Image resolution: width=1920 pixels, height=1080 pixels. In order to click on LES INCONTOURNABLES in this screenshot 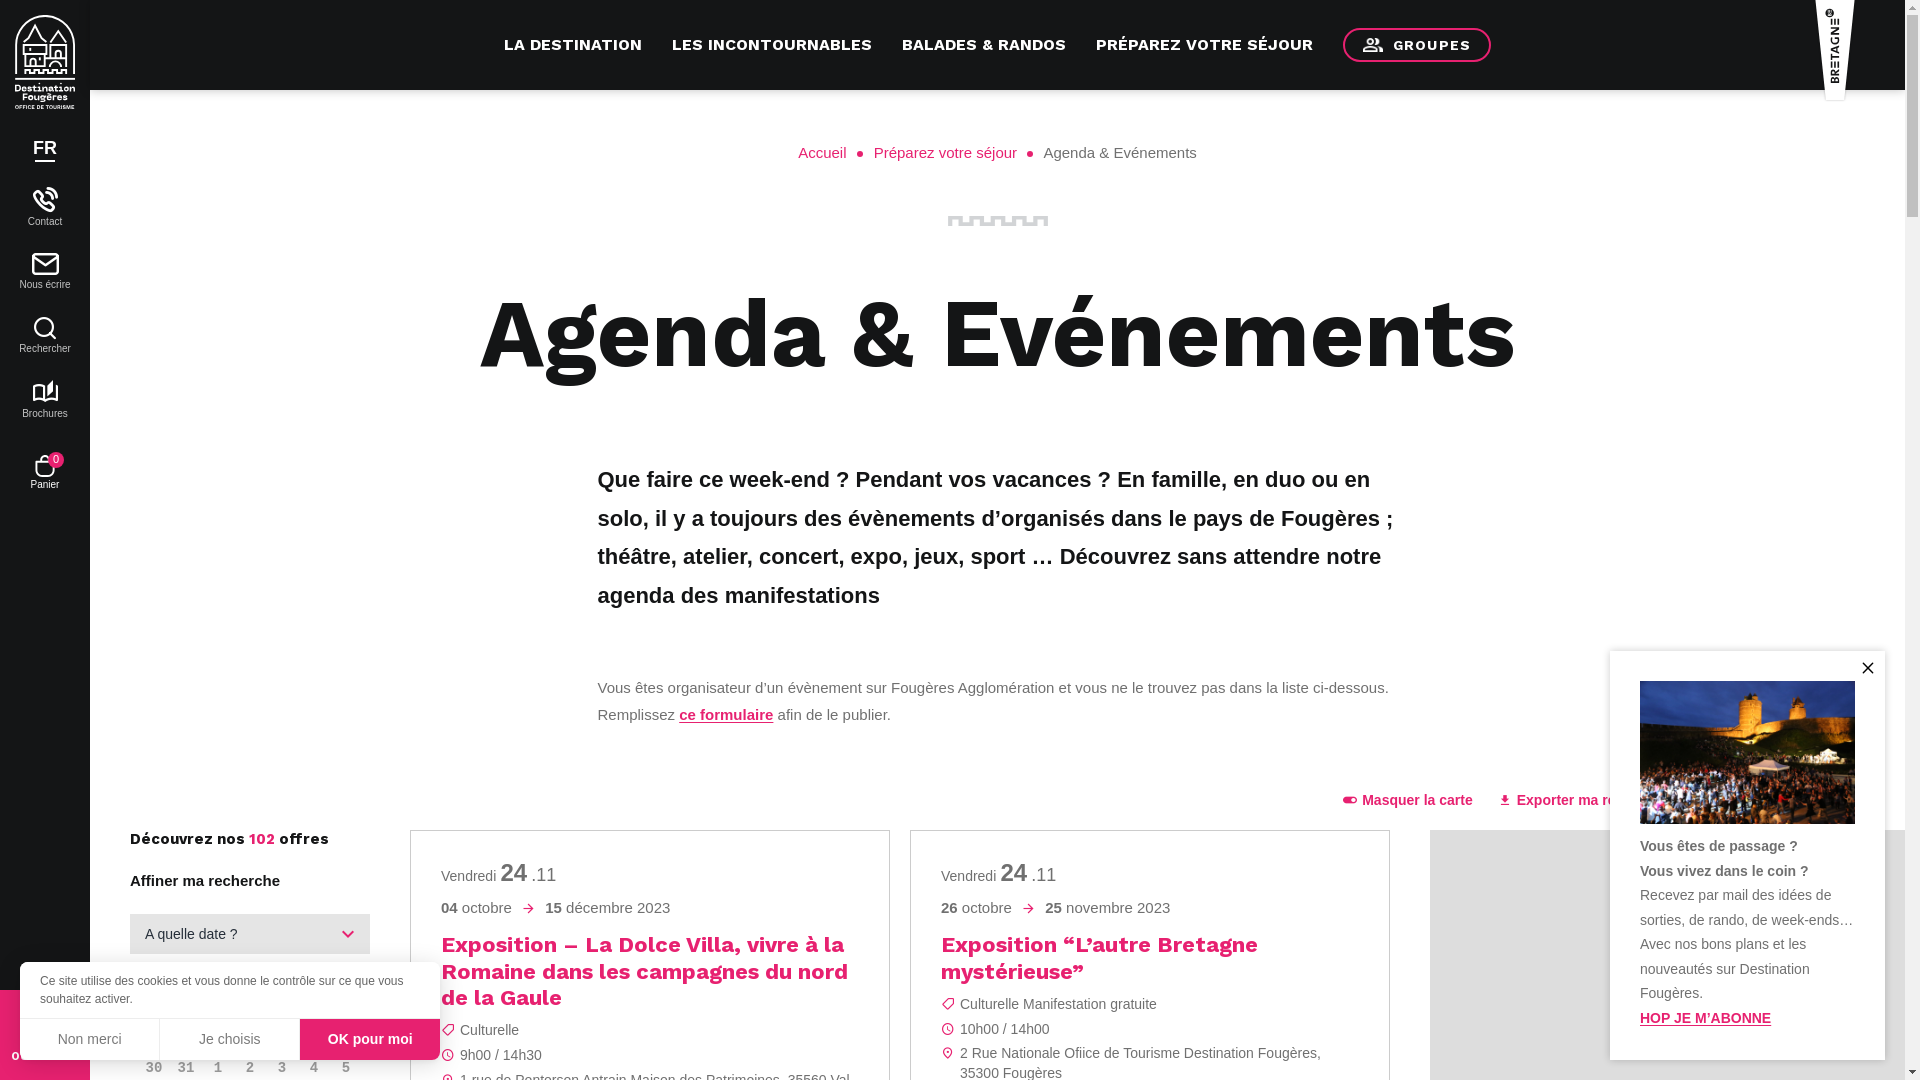, I will do `click(772, 45)`.